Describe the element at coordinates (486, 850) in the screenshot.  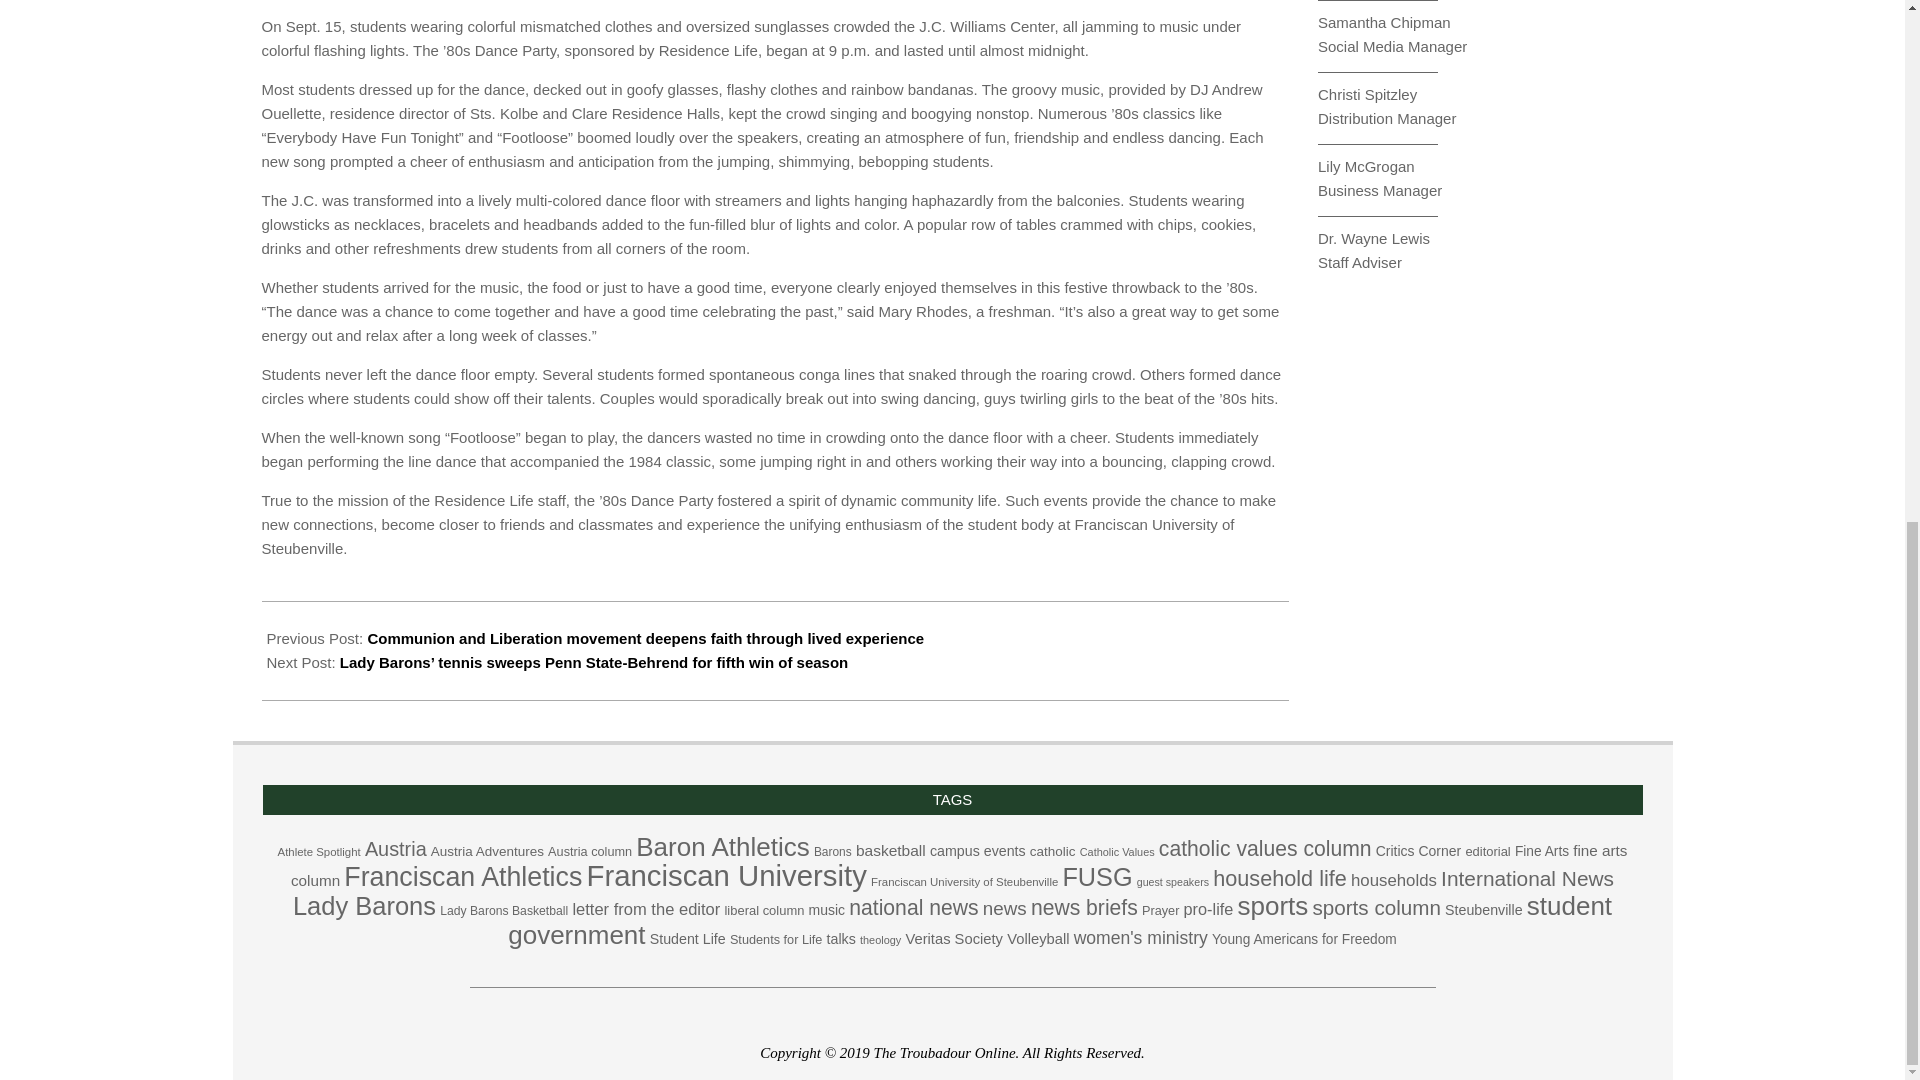
I see `Austria Adventures` at that location.